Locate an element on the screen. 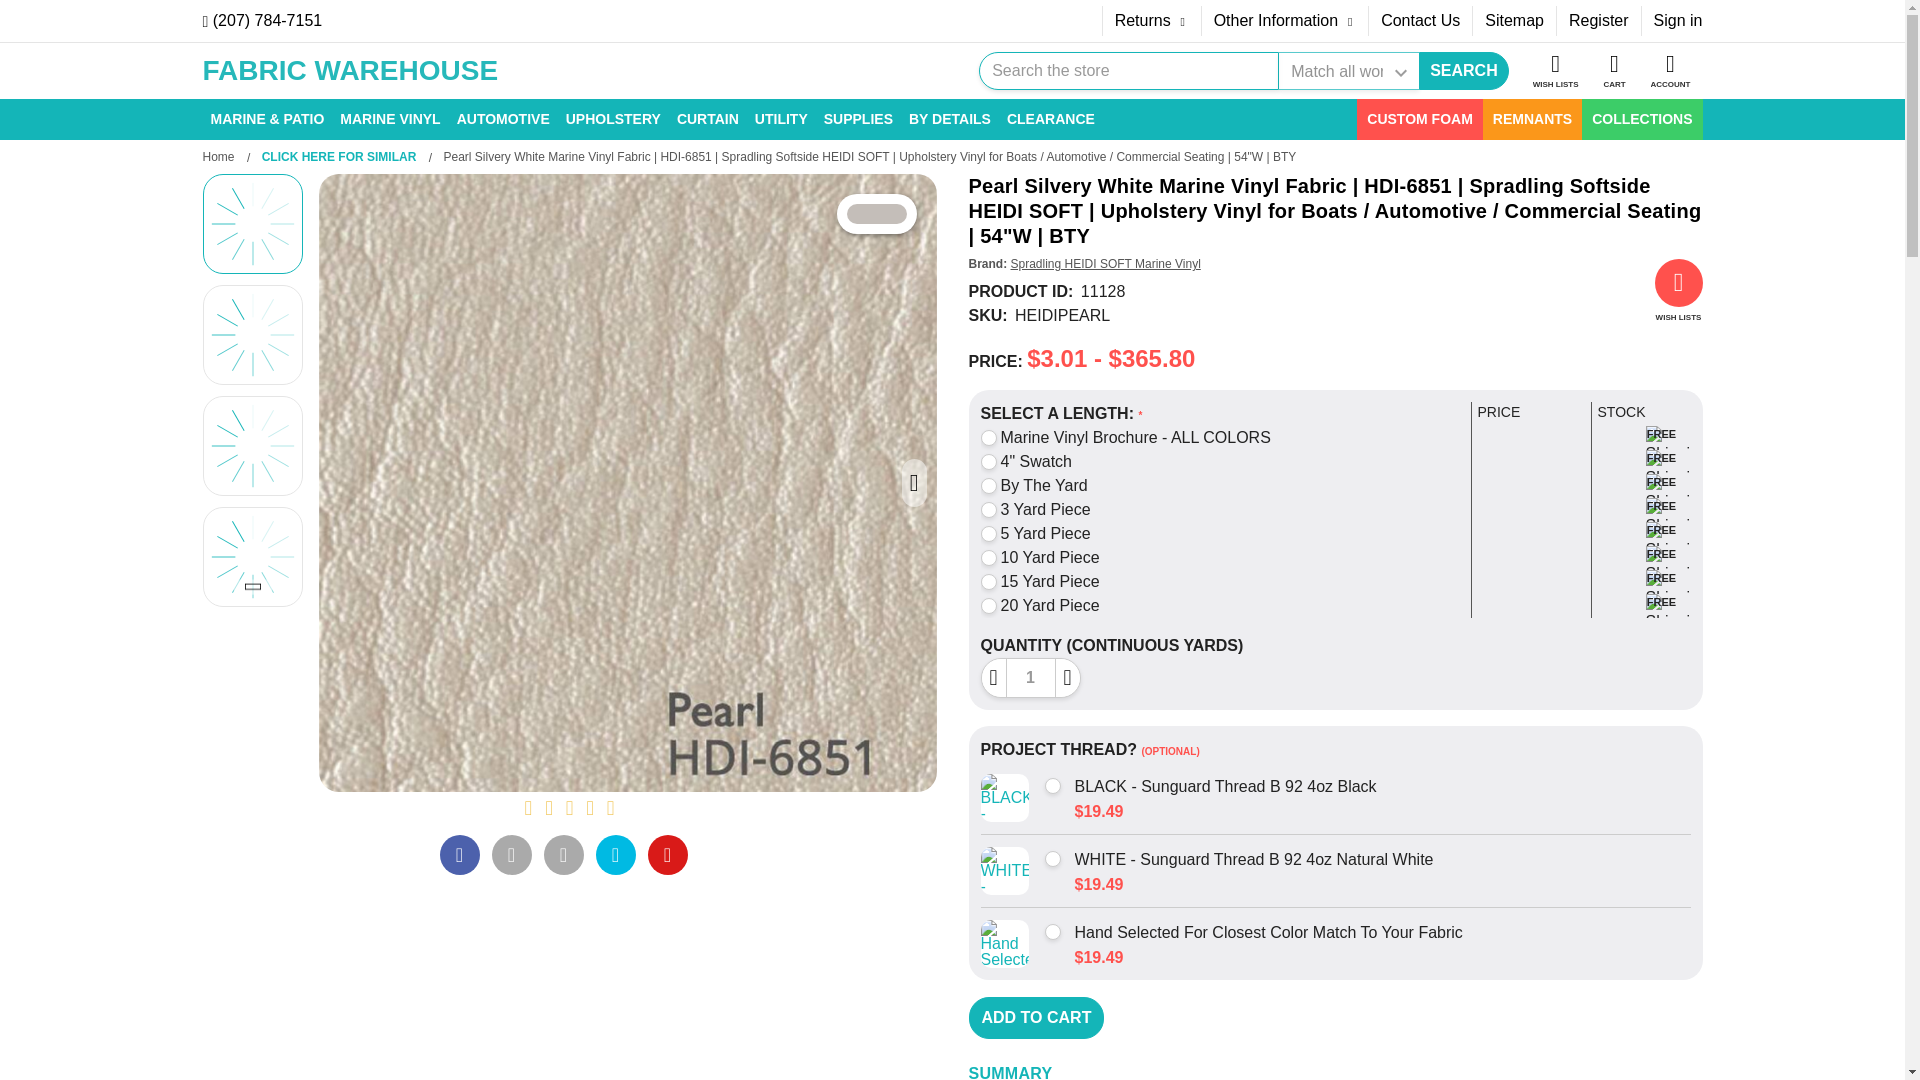  Register is located at coordinates (1599, 20).